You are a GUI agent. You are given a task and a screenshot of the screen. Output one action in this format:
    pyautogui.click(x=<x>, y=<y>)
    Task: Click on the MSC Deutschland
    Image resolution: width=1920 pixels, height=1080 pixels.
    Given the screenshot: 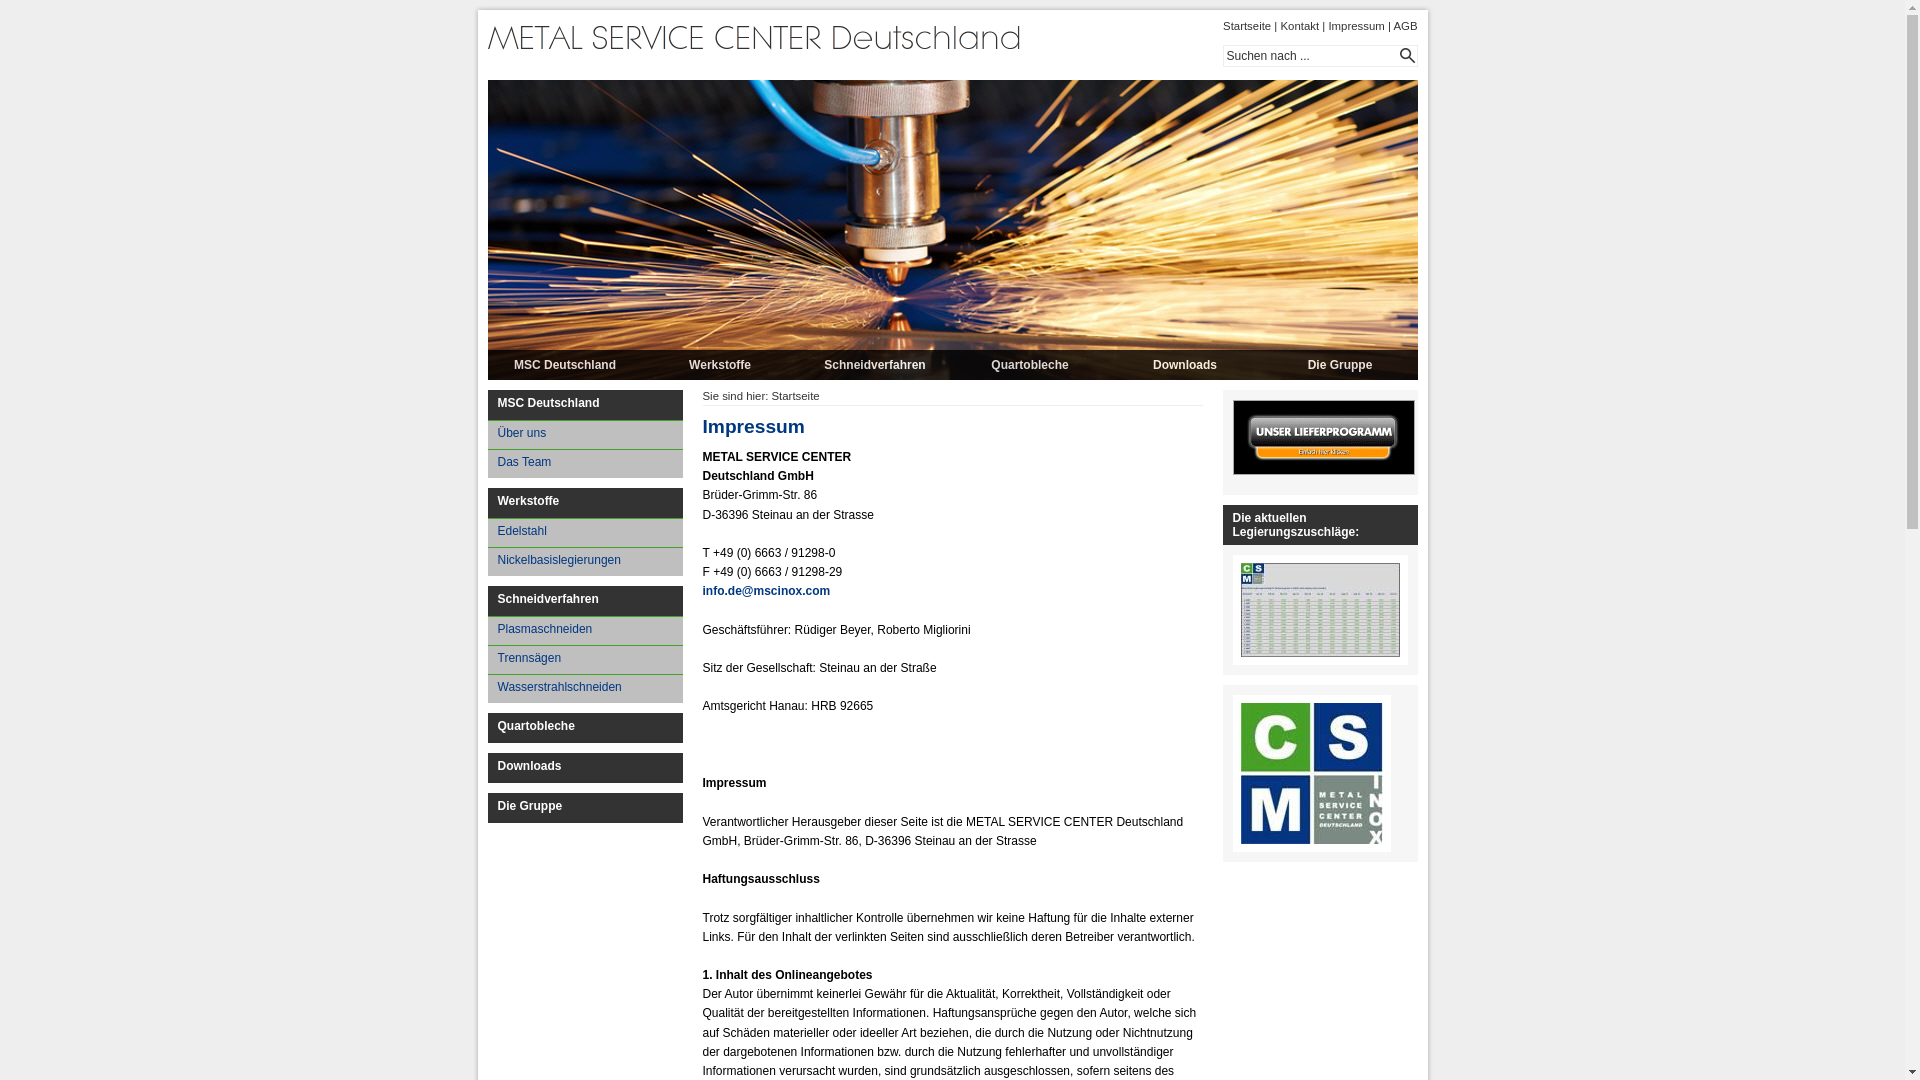 What is the action you would take?
    pyautogui.click(x=566, y=365)
    